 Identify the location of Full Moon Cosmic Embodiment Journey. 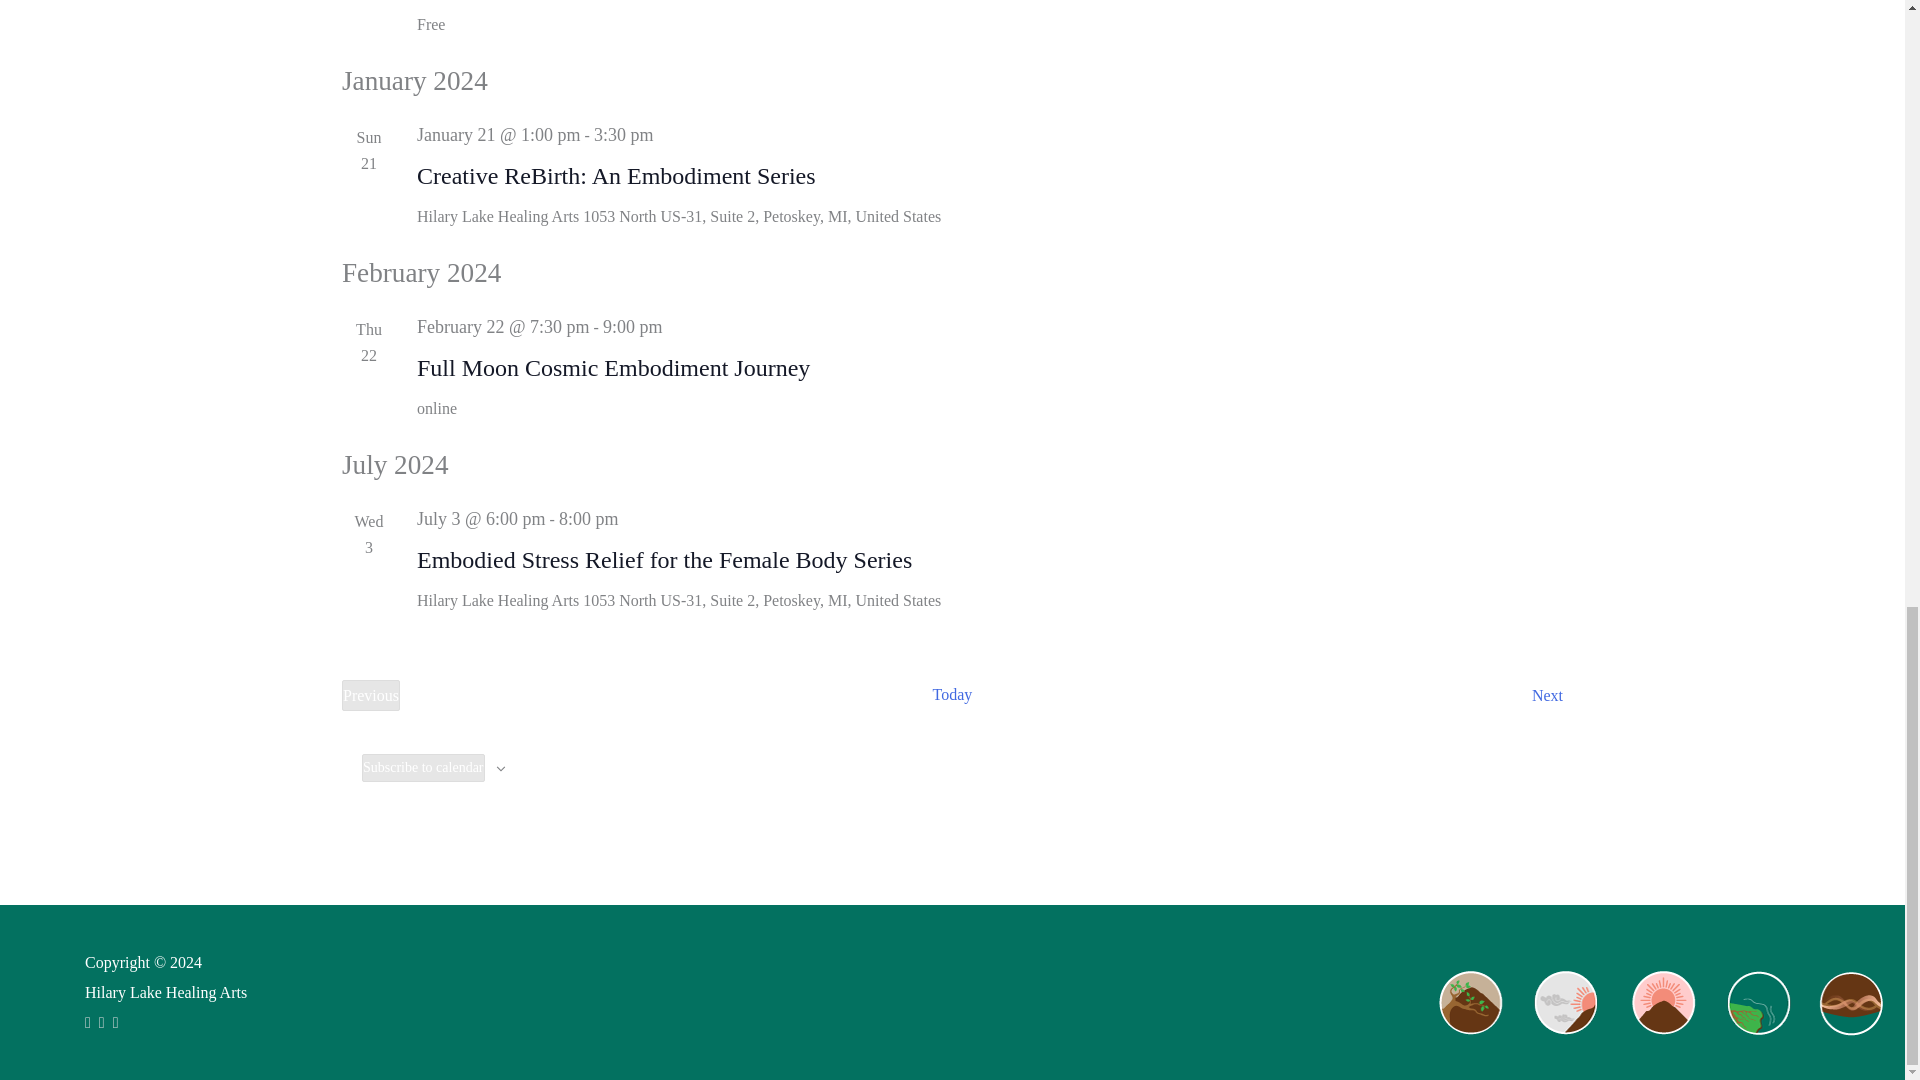
(370, 696).